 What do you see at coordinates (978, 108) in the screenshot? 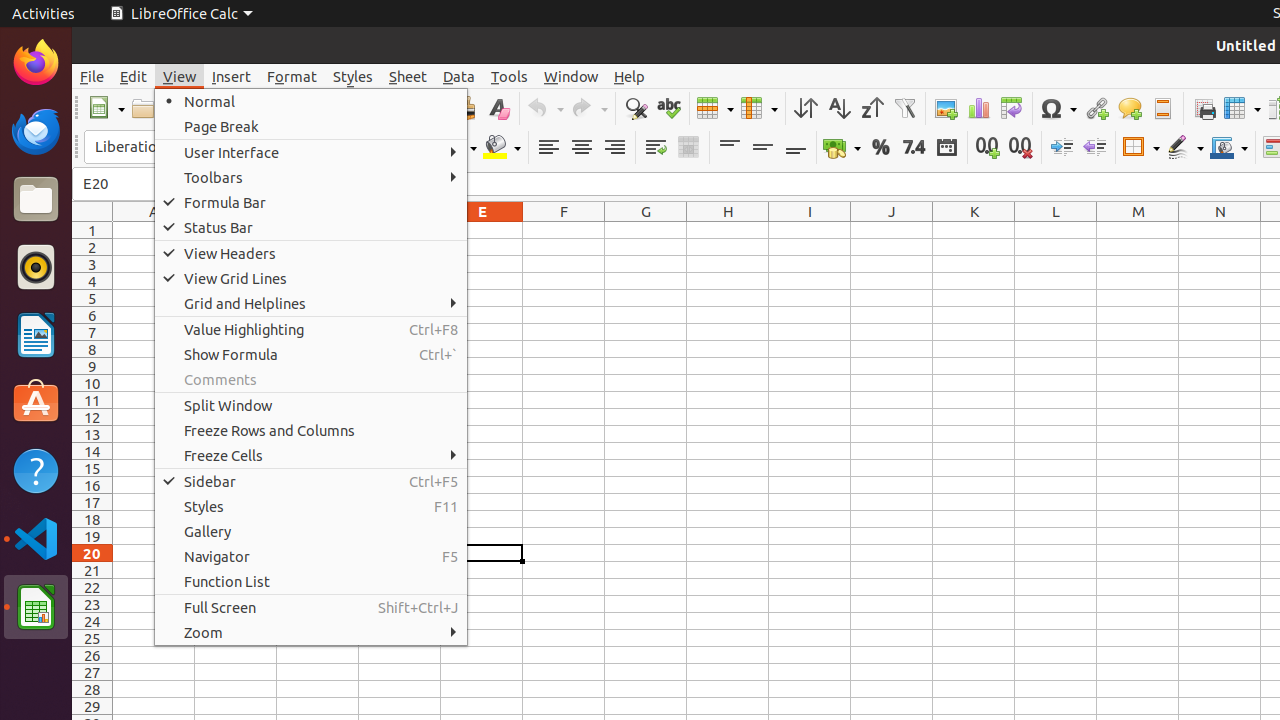
I see `Chart` at bounding box center [978, 108].